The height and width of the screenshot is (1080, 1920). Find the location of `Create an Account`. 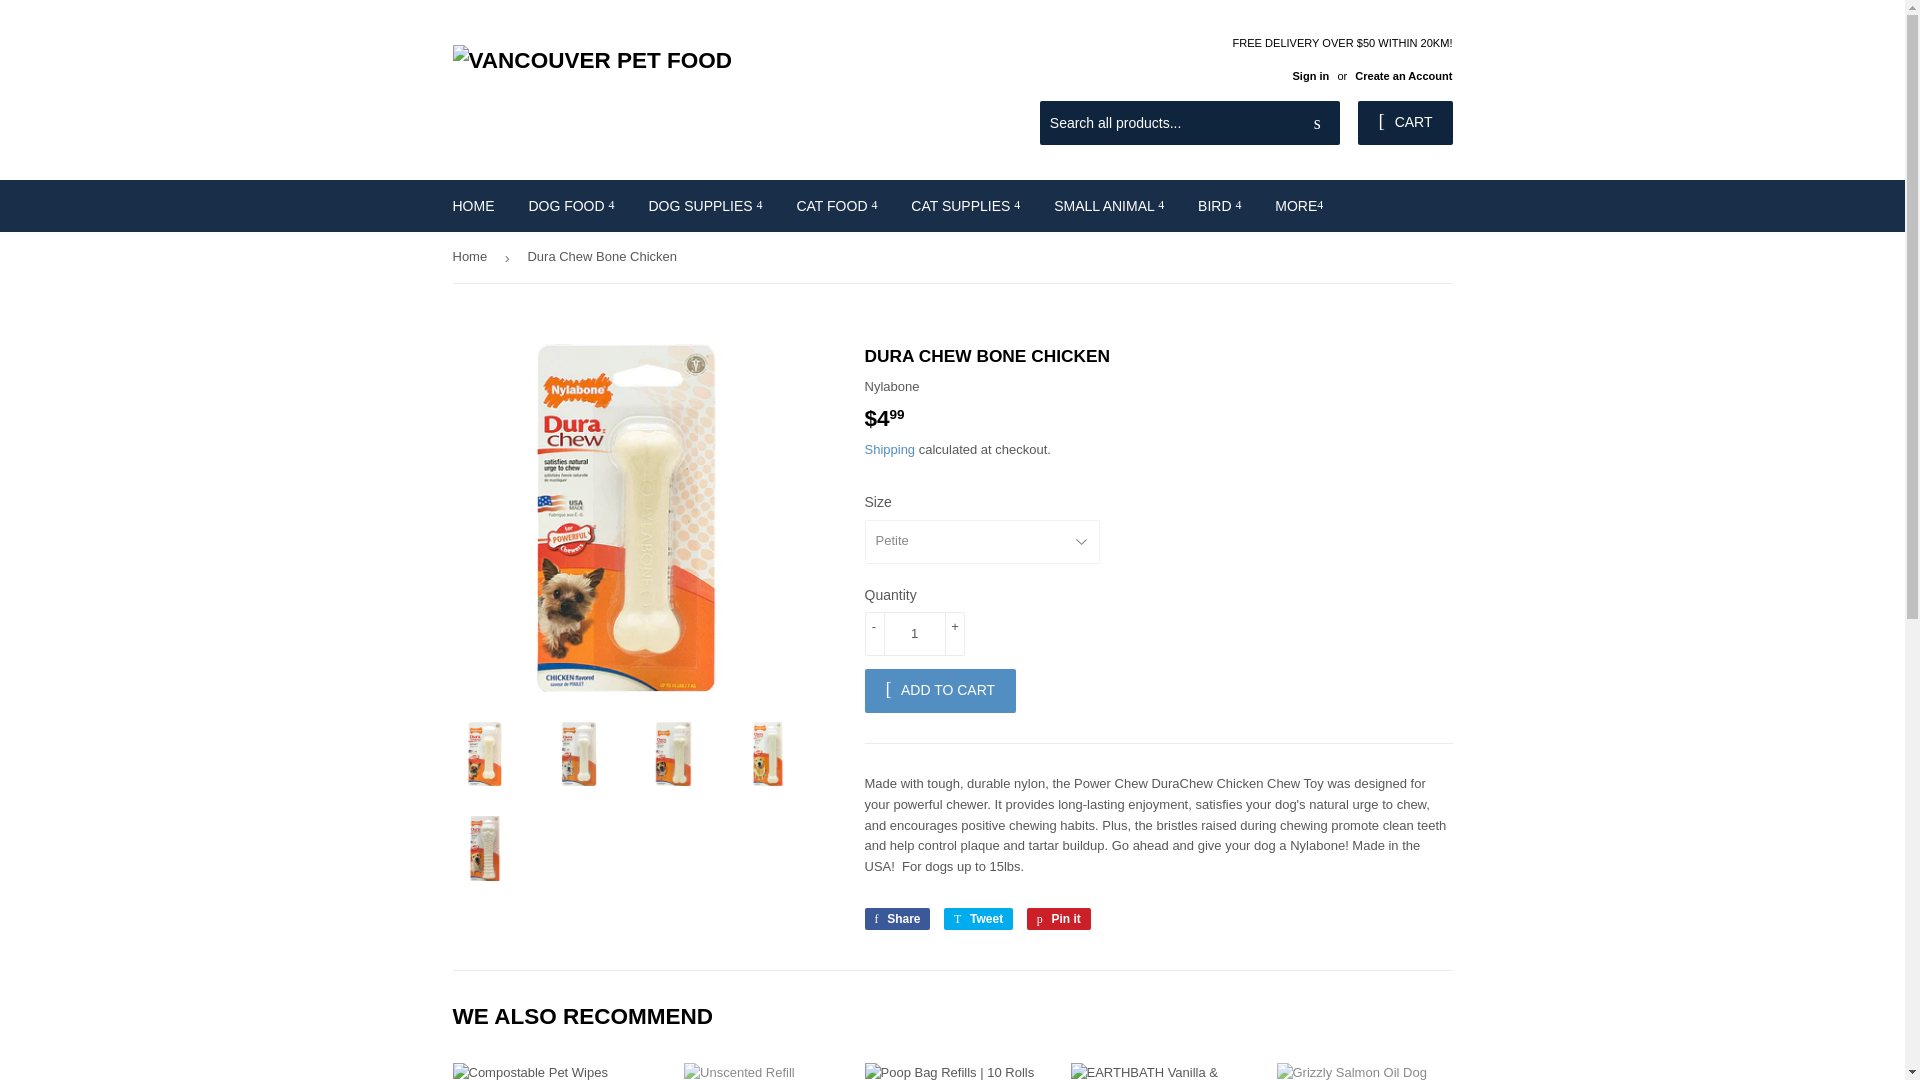

Create an Account is located at coordinates (1403, 76).